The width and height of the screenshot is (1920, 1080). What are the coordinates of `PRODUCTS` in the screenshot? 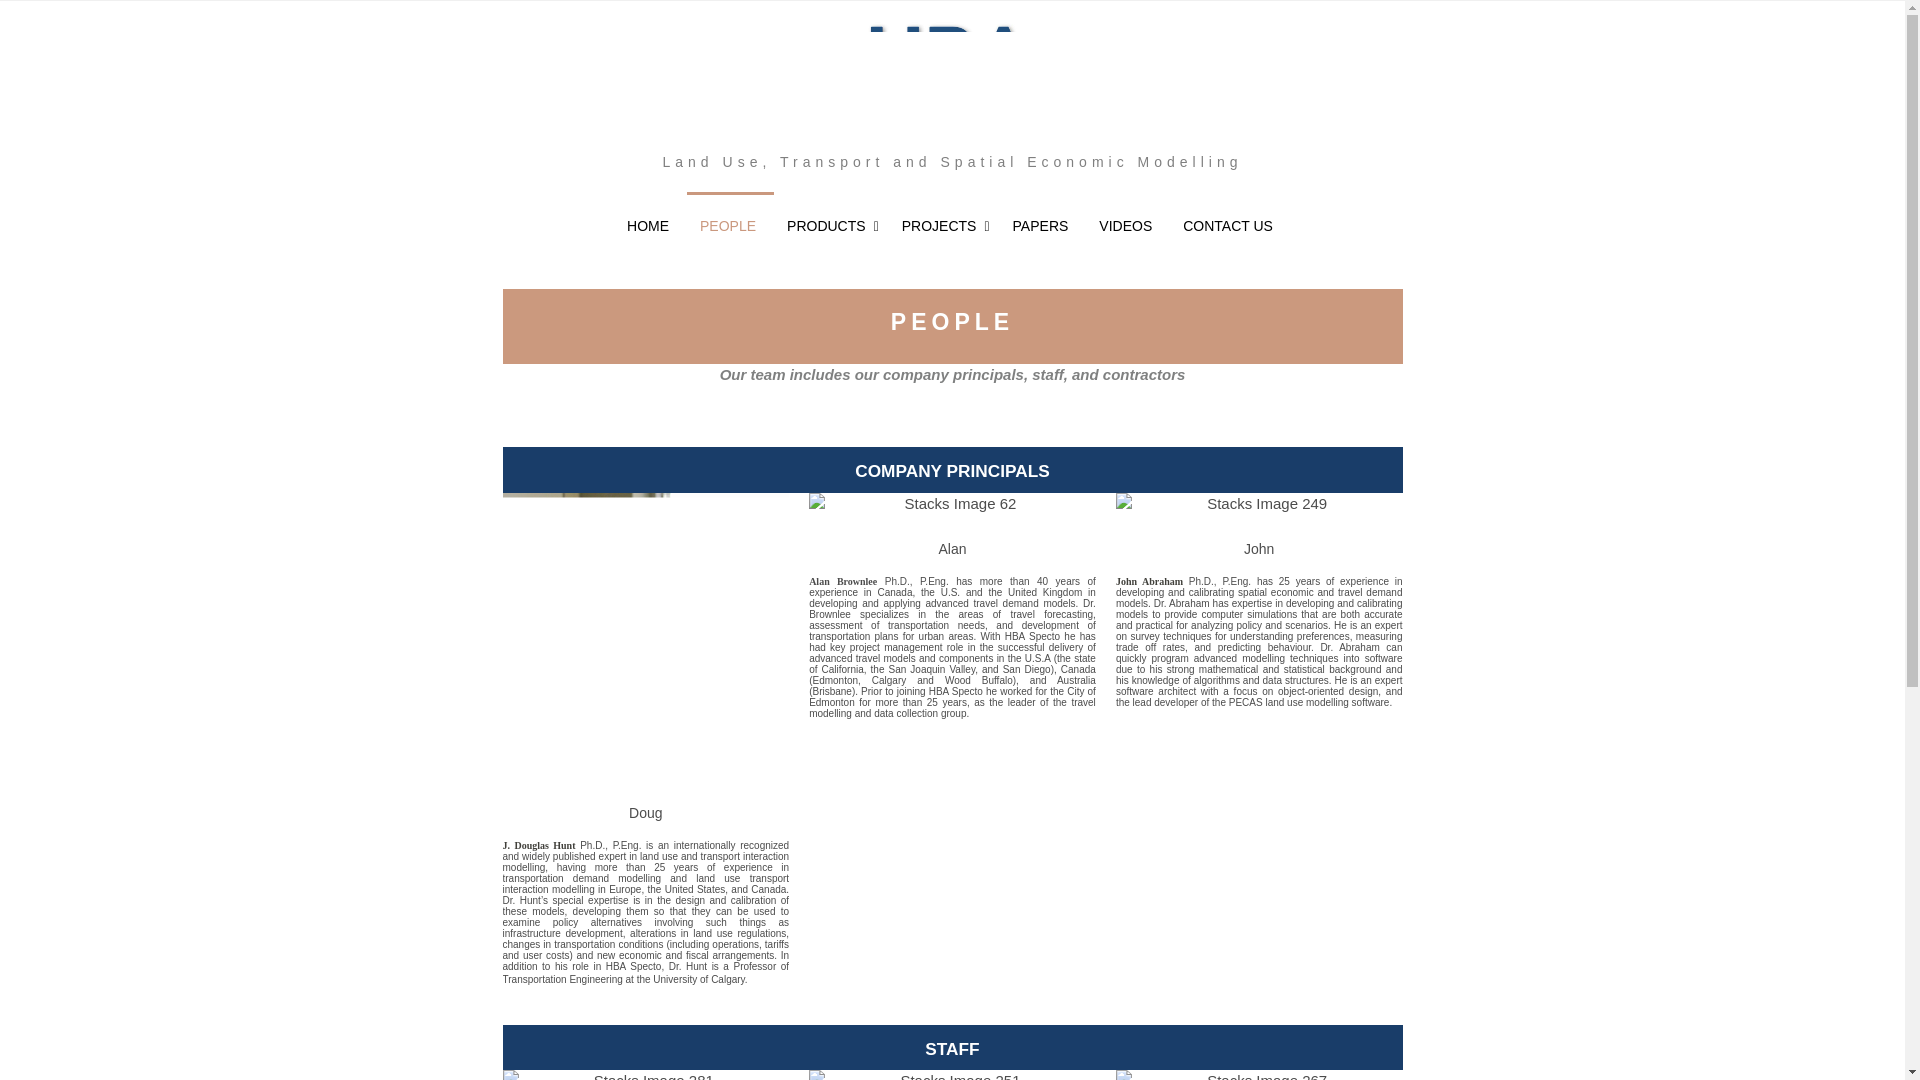 It's located at (830, 227).